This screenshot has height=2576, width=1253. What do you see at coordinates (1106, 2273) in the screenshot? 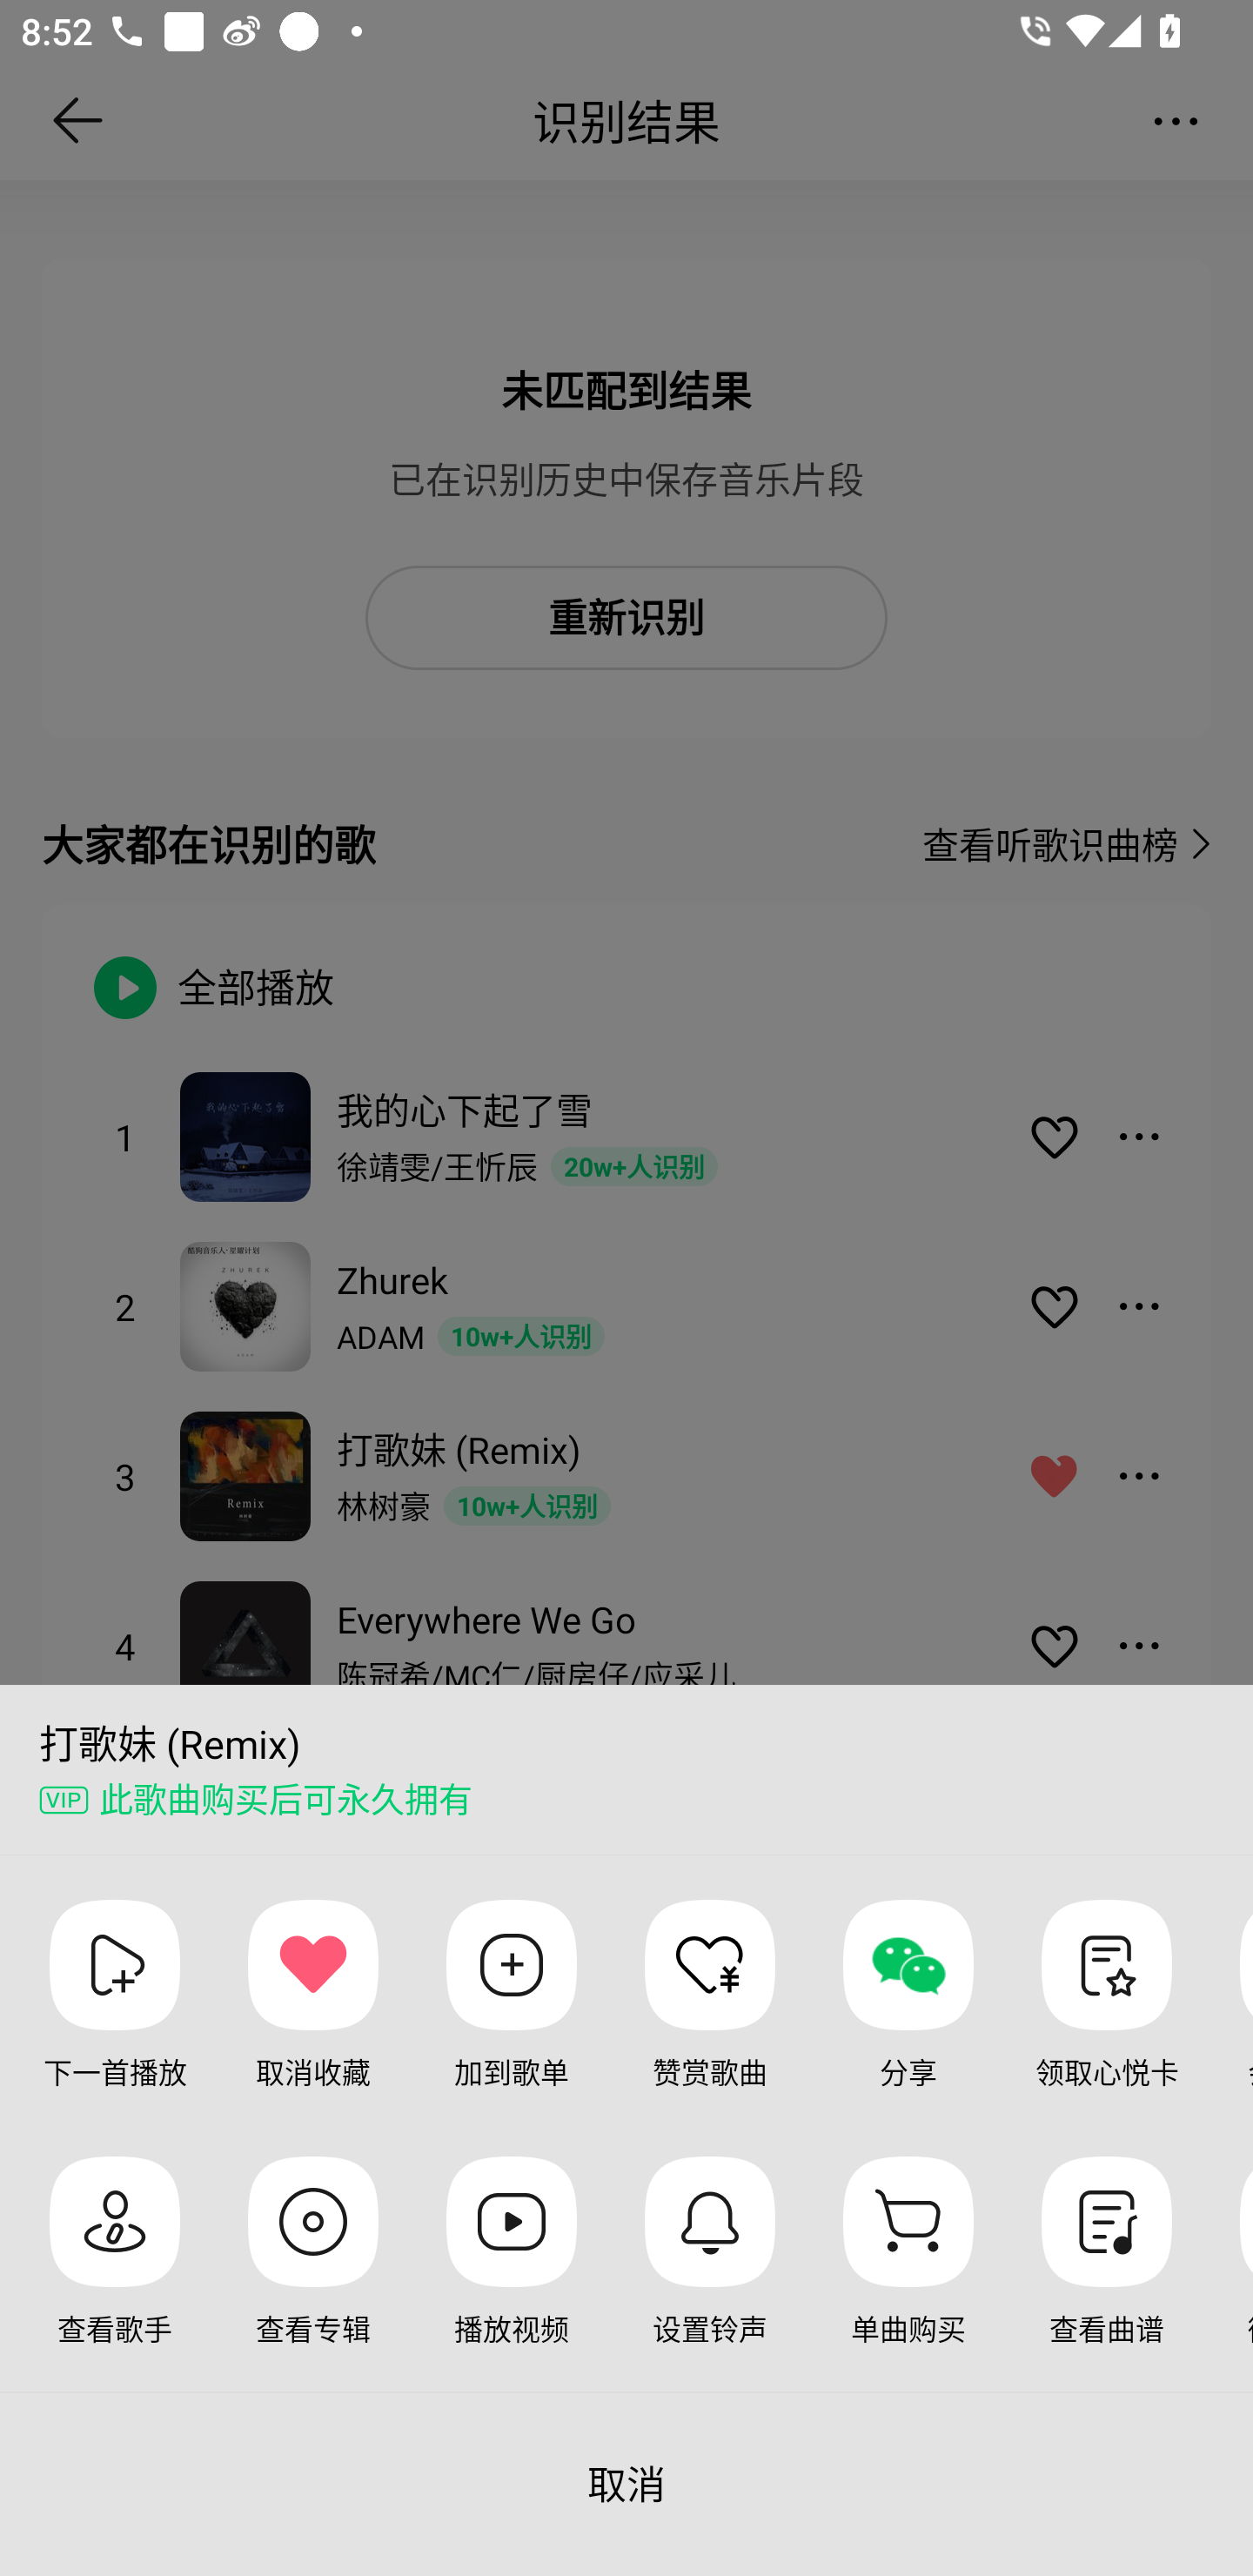
I see `查看曲谱` at bounding box center [1106, 2273].